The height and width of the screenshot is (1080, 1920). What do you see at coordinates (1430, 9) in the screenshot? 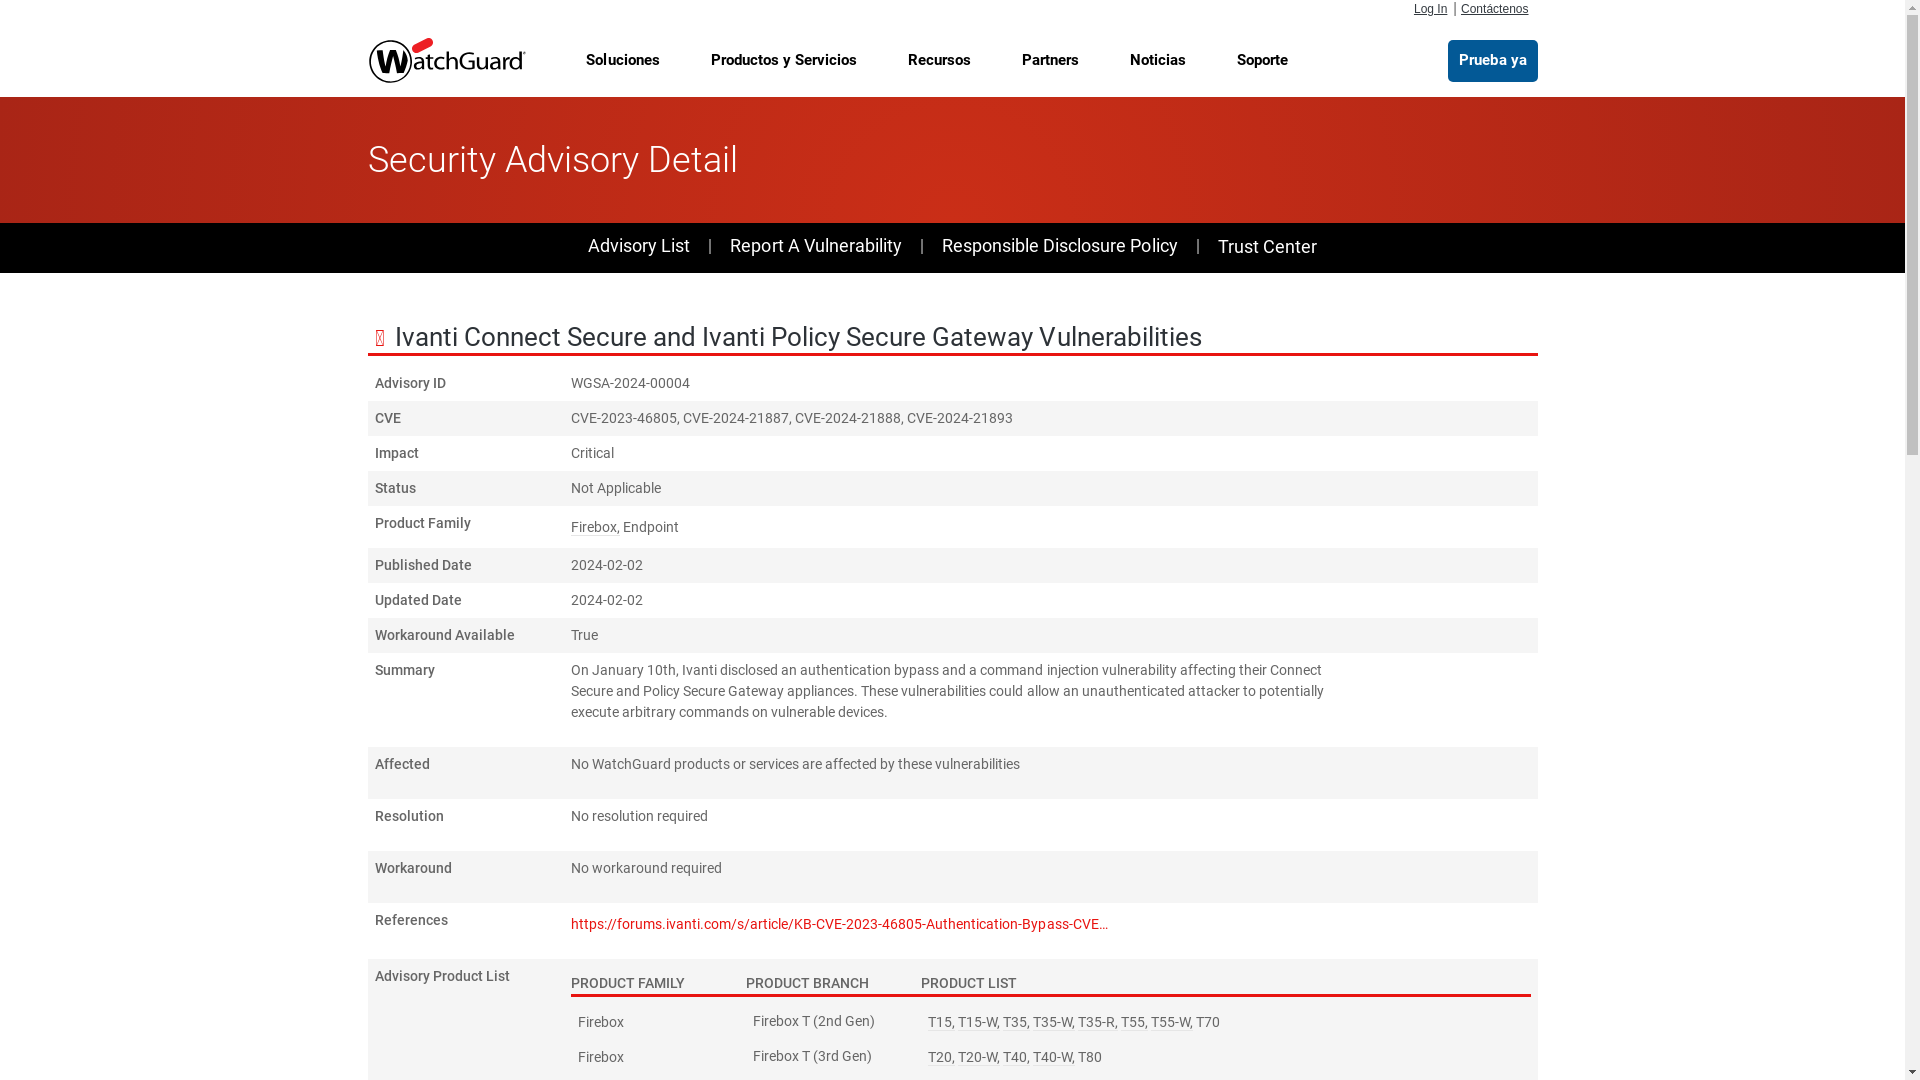
I see `Log In` at bounding box center [1430, 9].